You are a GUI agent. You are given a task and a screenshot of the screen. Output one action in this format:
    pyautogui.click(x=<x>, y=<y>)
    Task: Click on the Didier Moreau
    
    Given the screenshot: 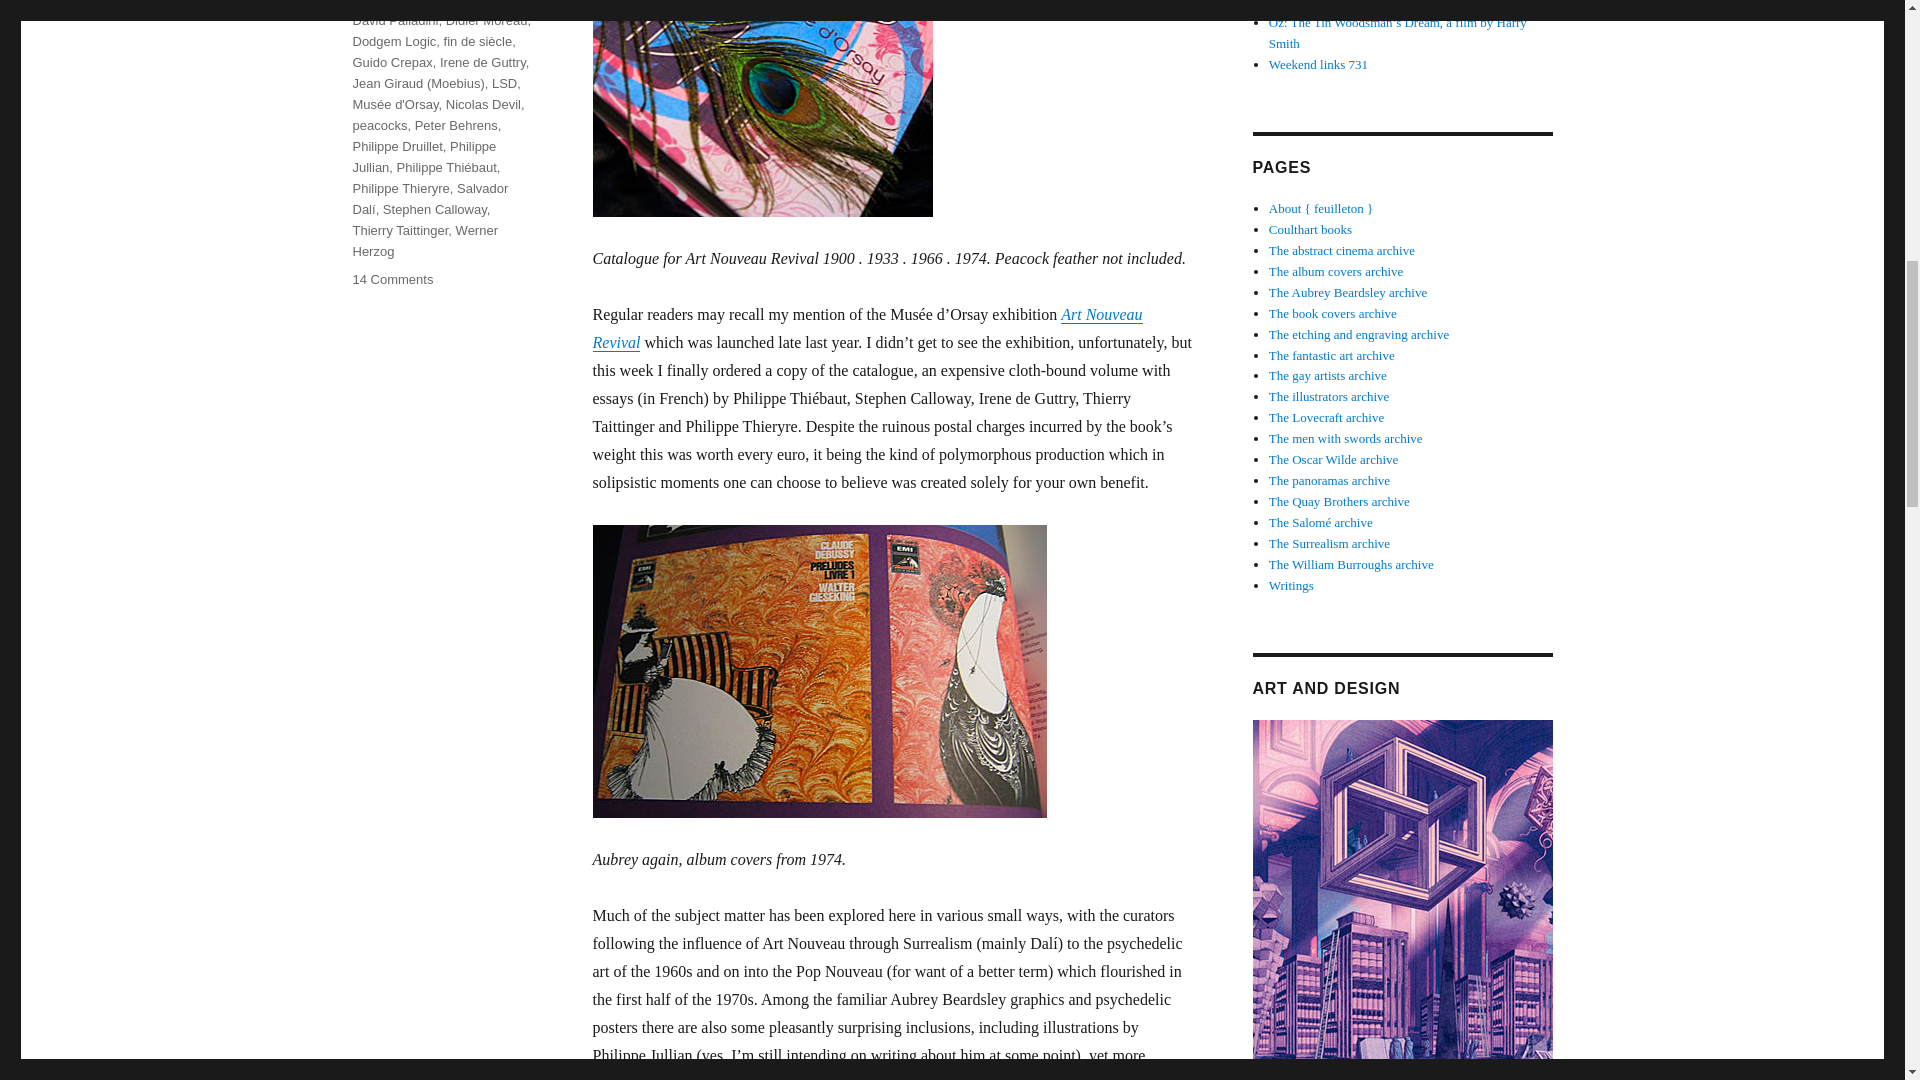 What is the action you would take?
    pyautogui.click(x=486, y=20)
    